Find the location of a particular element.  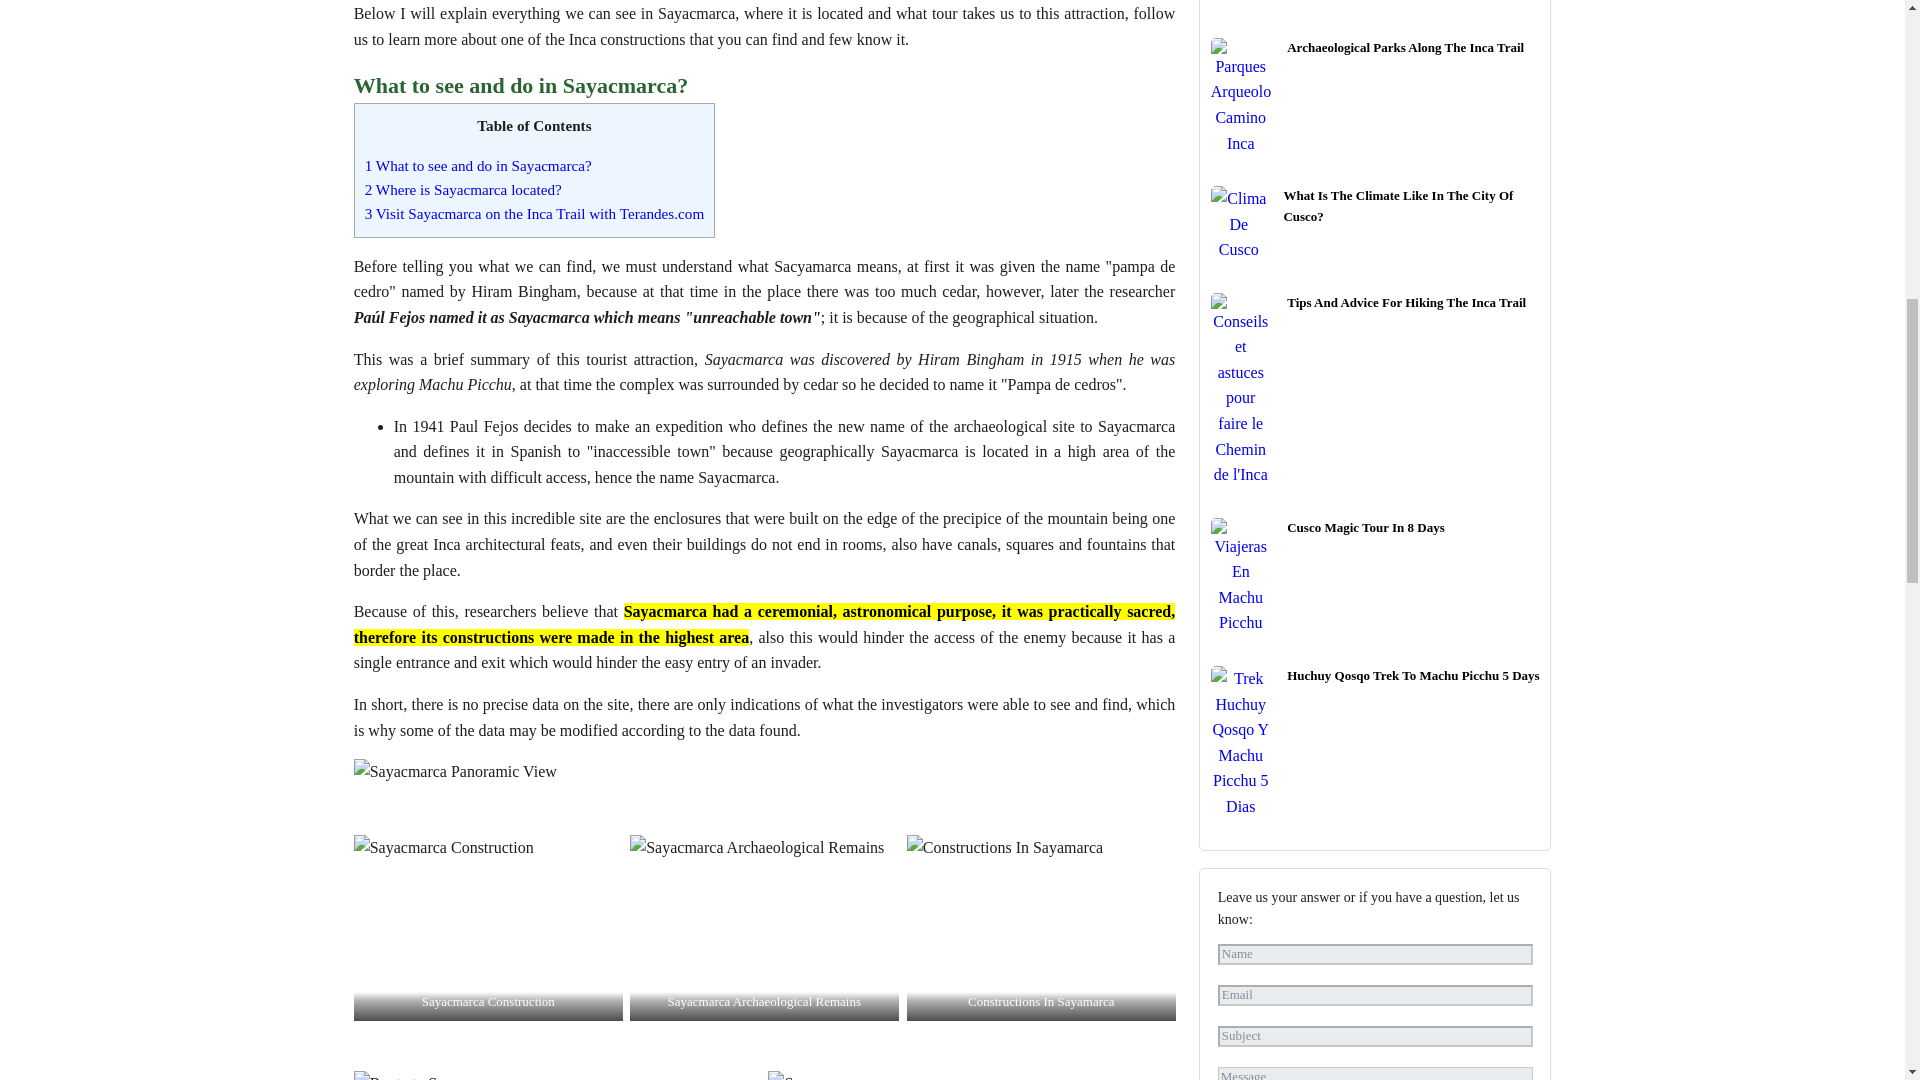

Sayacmarca archaeological site is located at coordinates (454, 772).